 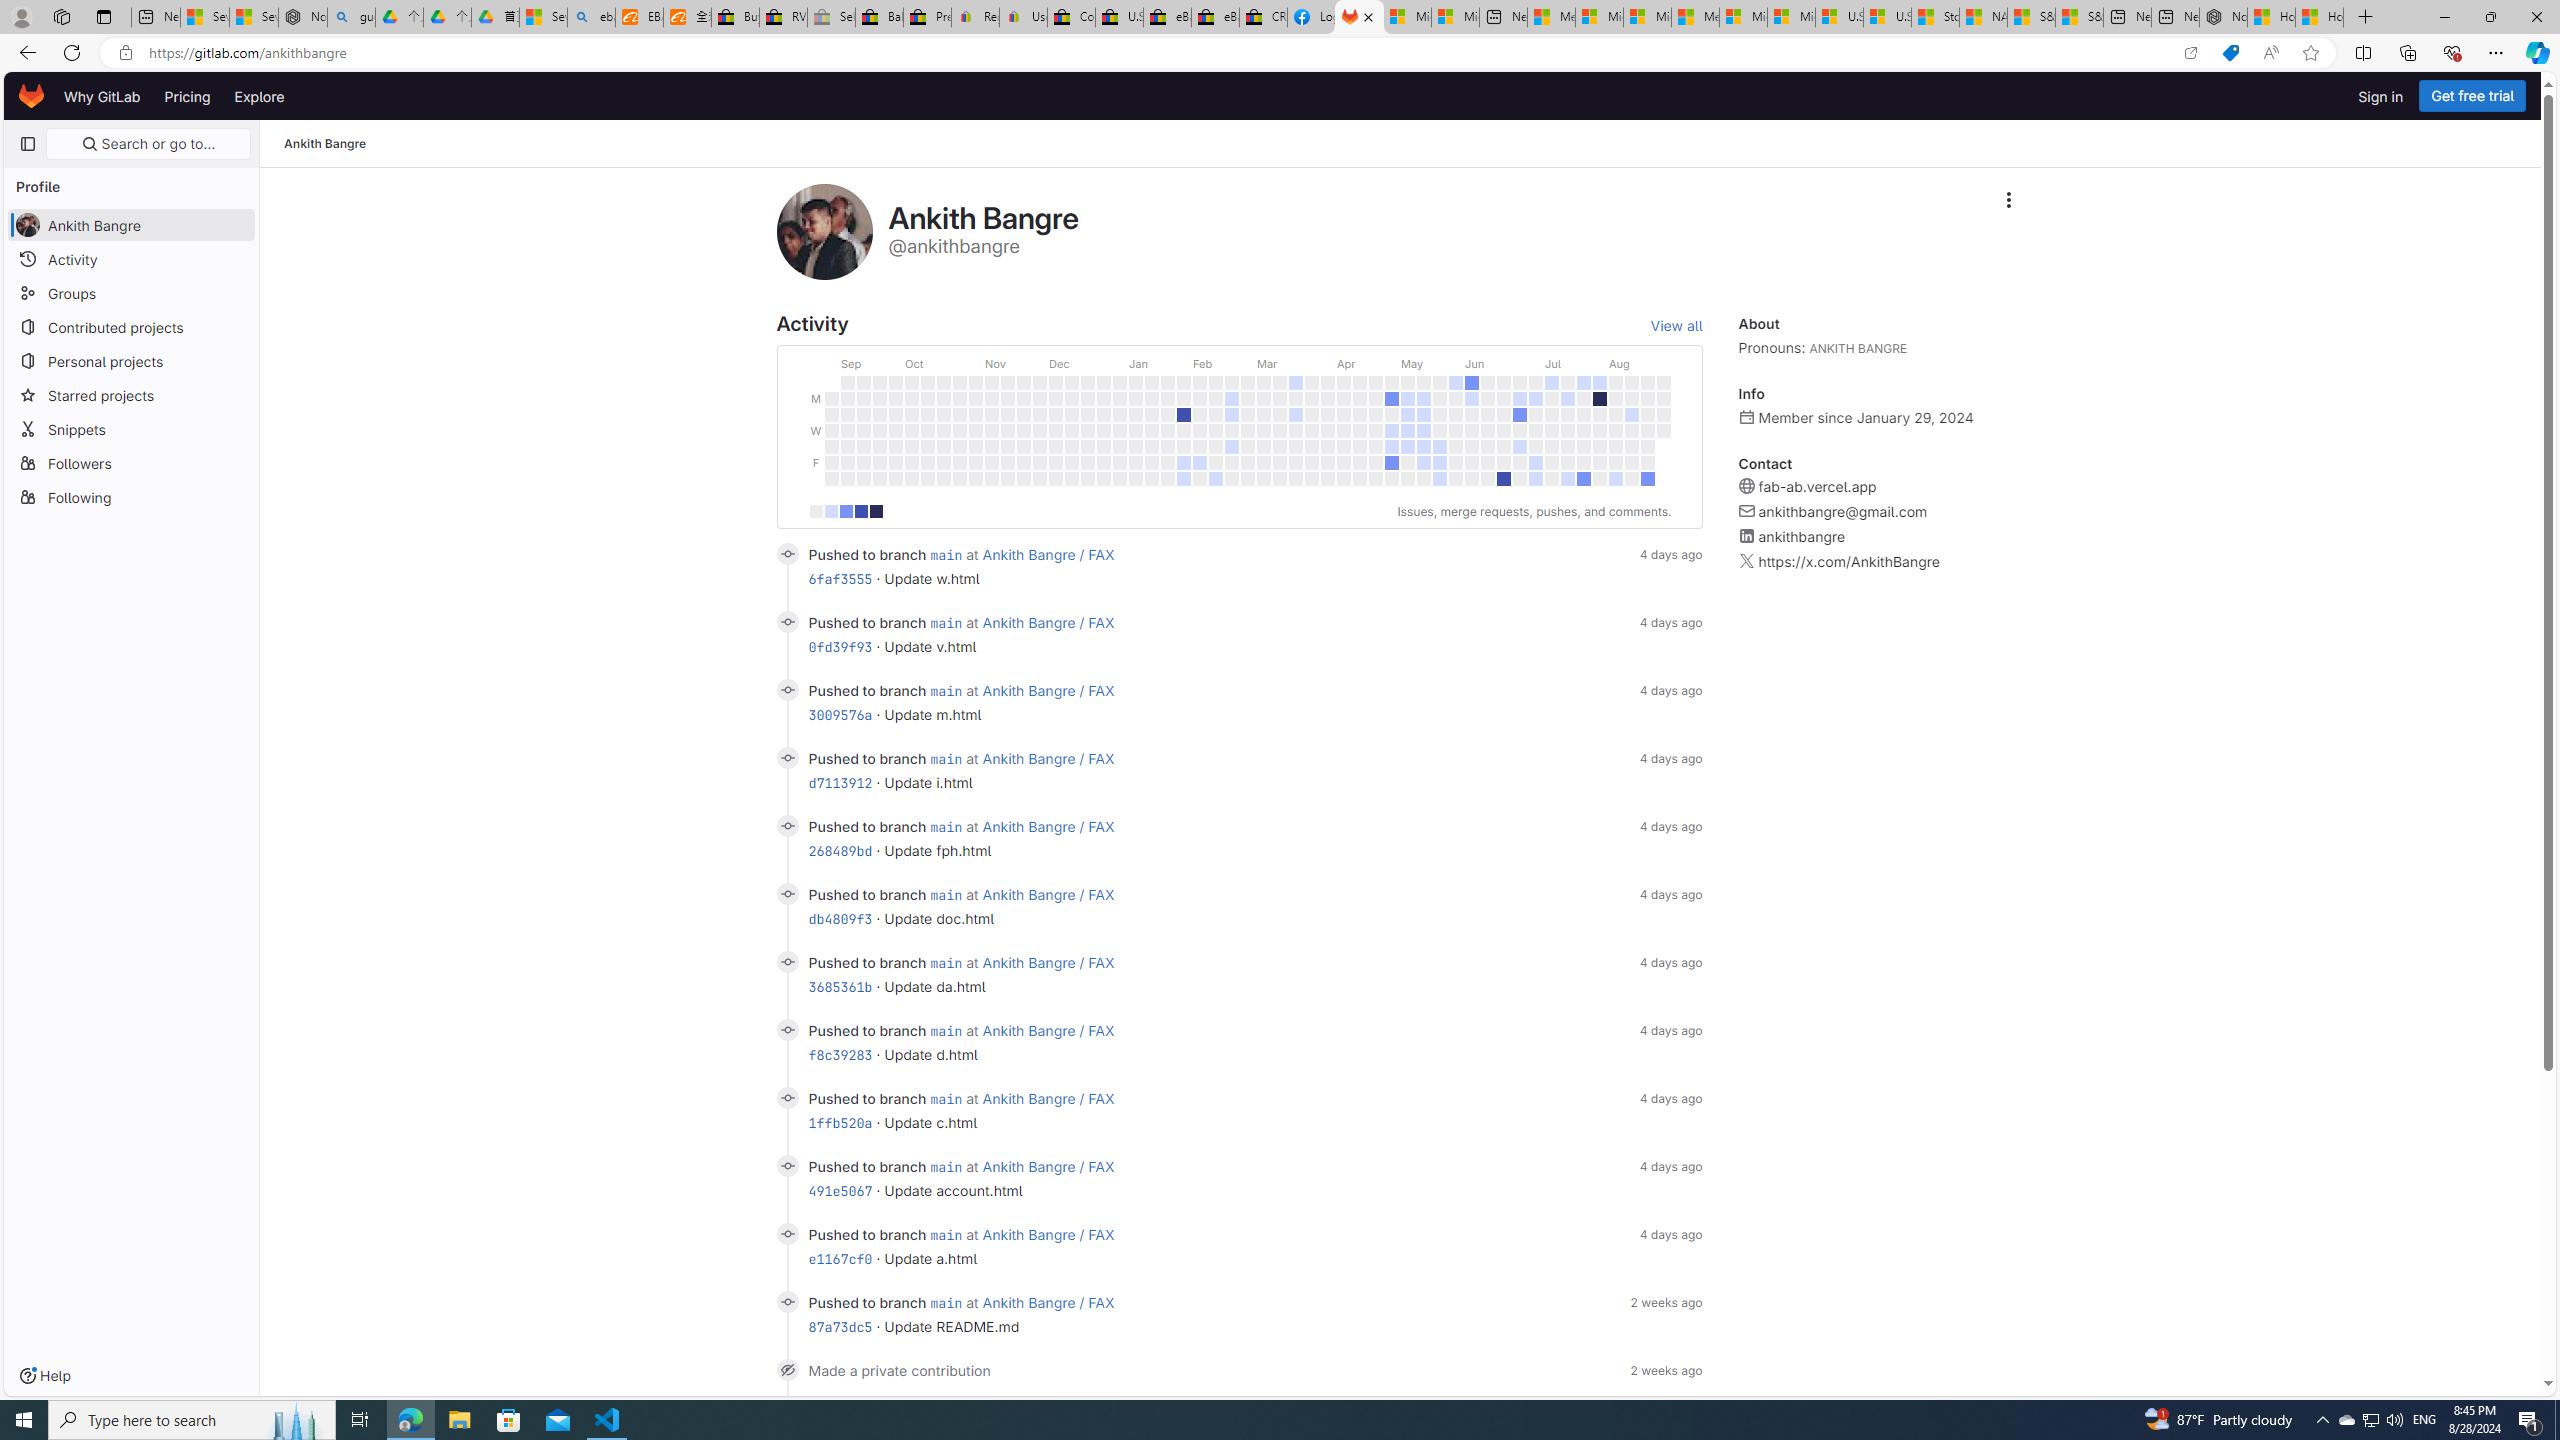 What do you see at coordinates (1817, 487) in the screenshot?
I see `fab-ab.vercel.app` at bounding box center [1817, 487].